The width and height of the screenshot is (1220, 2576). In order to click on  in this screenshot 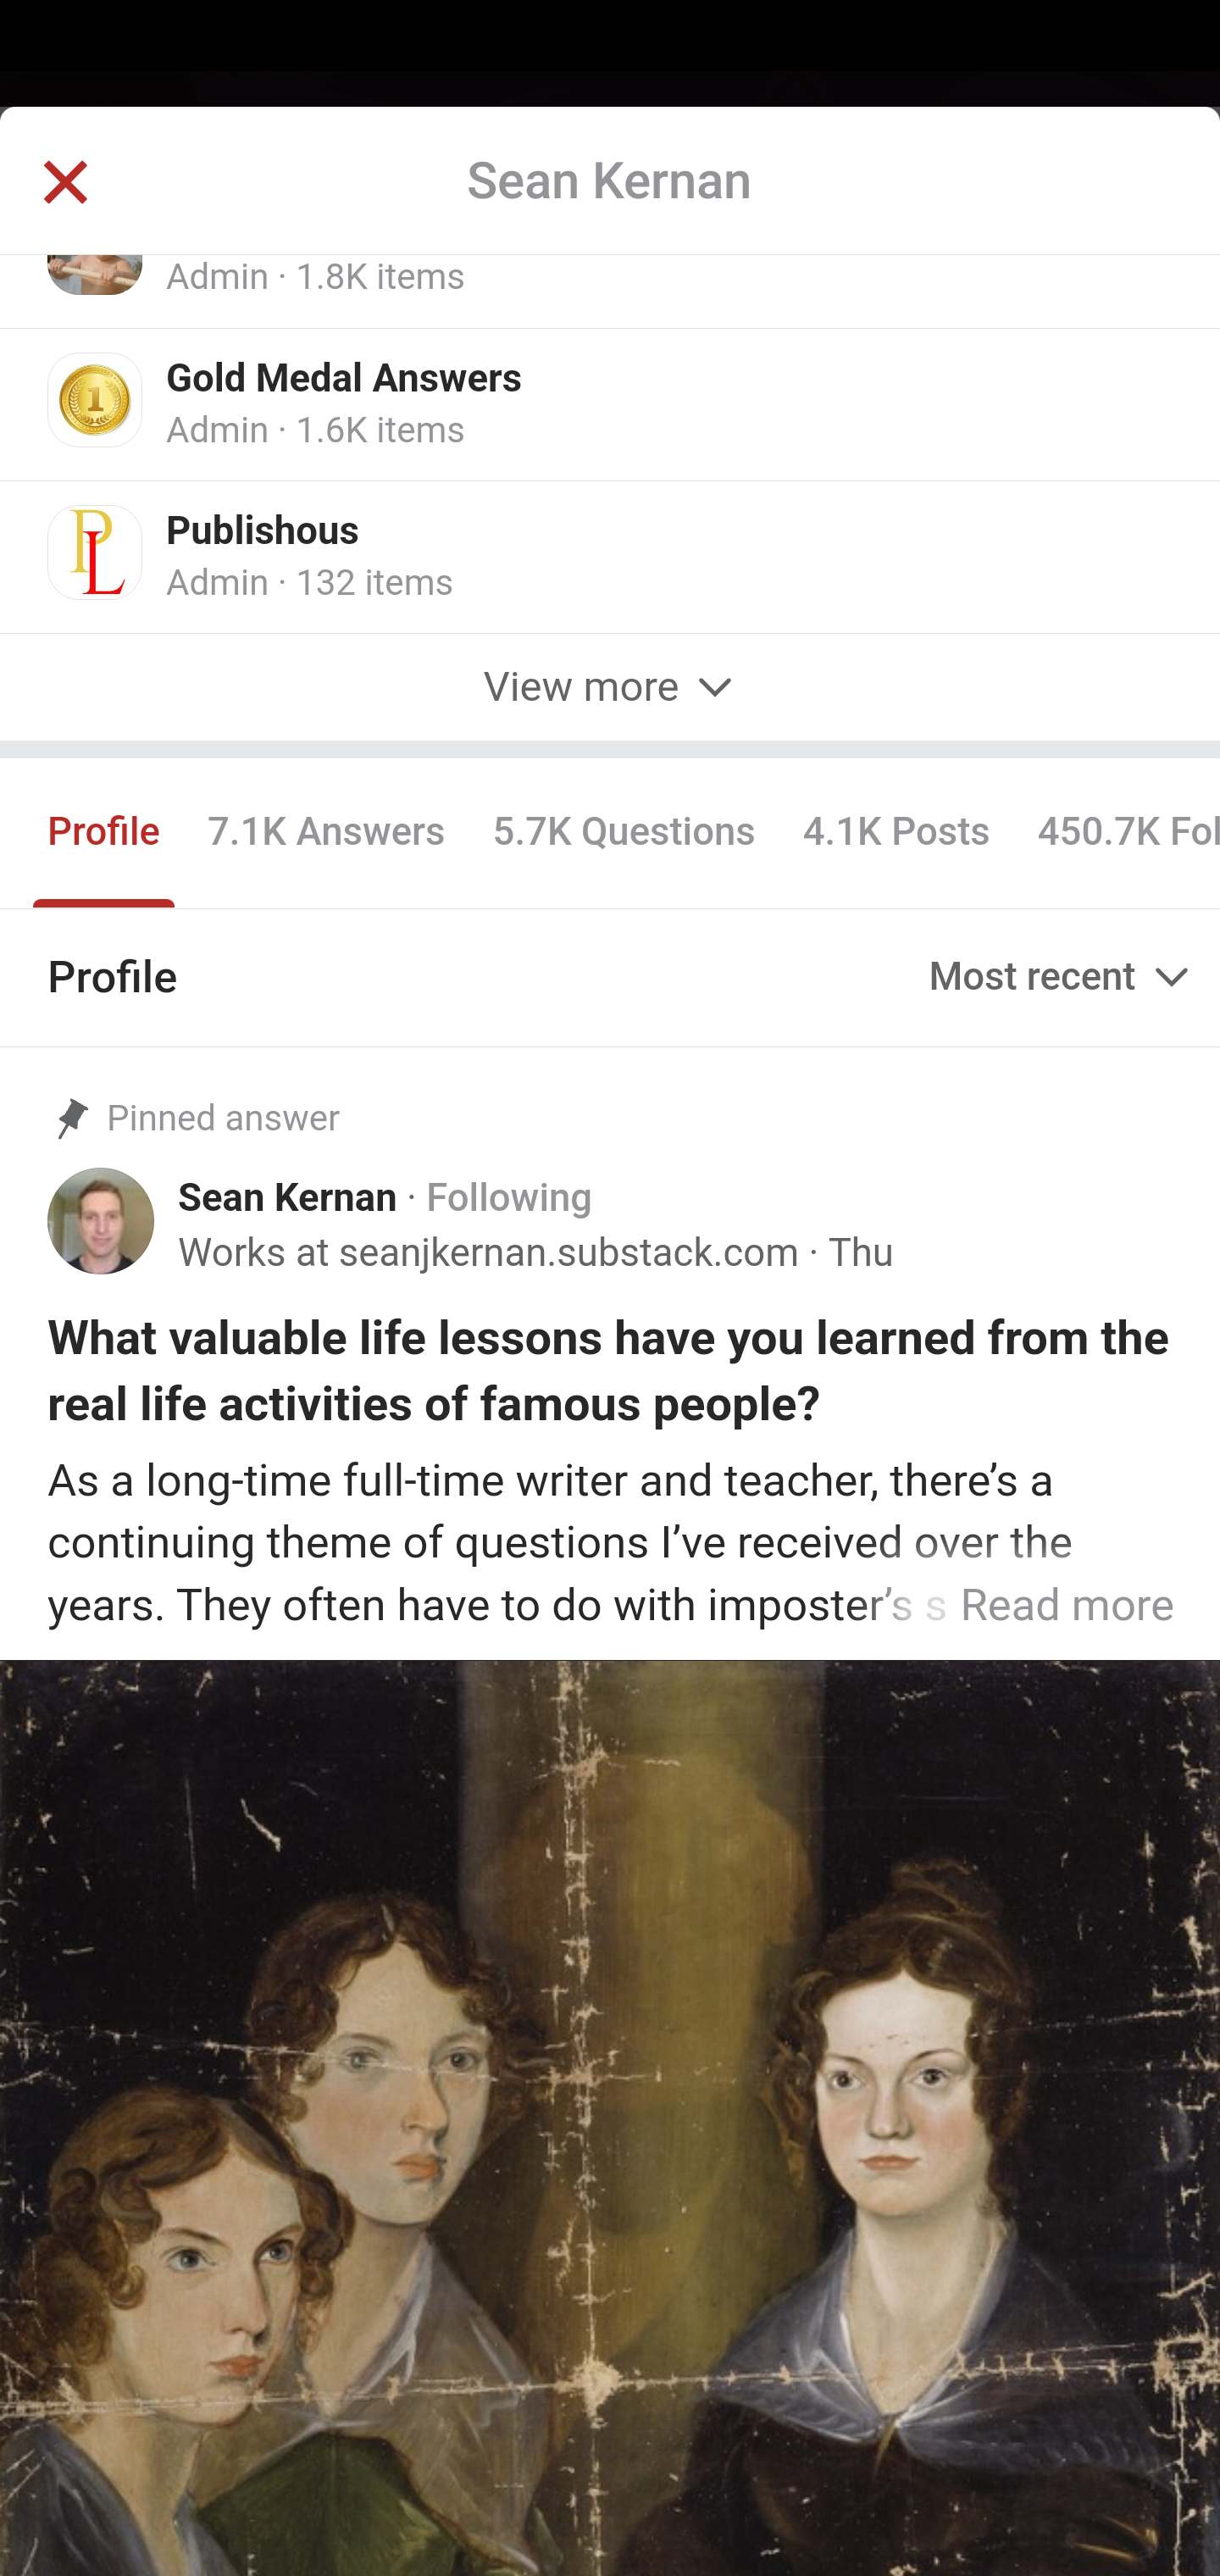, I will do `click(64, 185)`.